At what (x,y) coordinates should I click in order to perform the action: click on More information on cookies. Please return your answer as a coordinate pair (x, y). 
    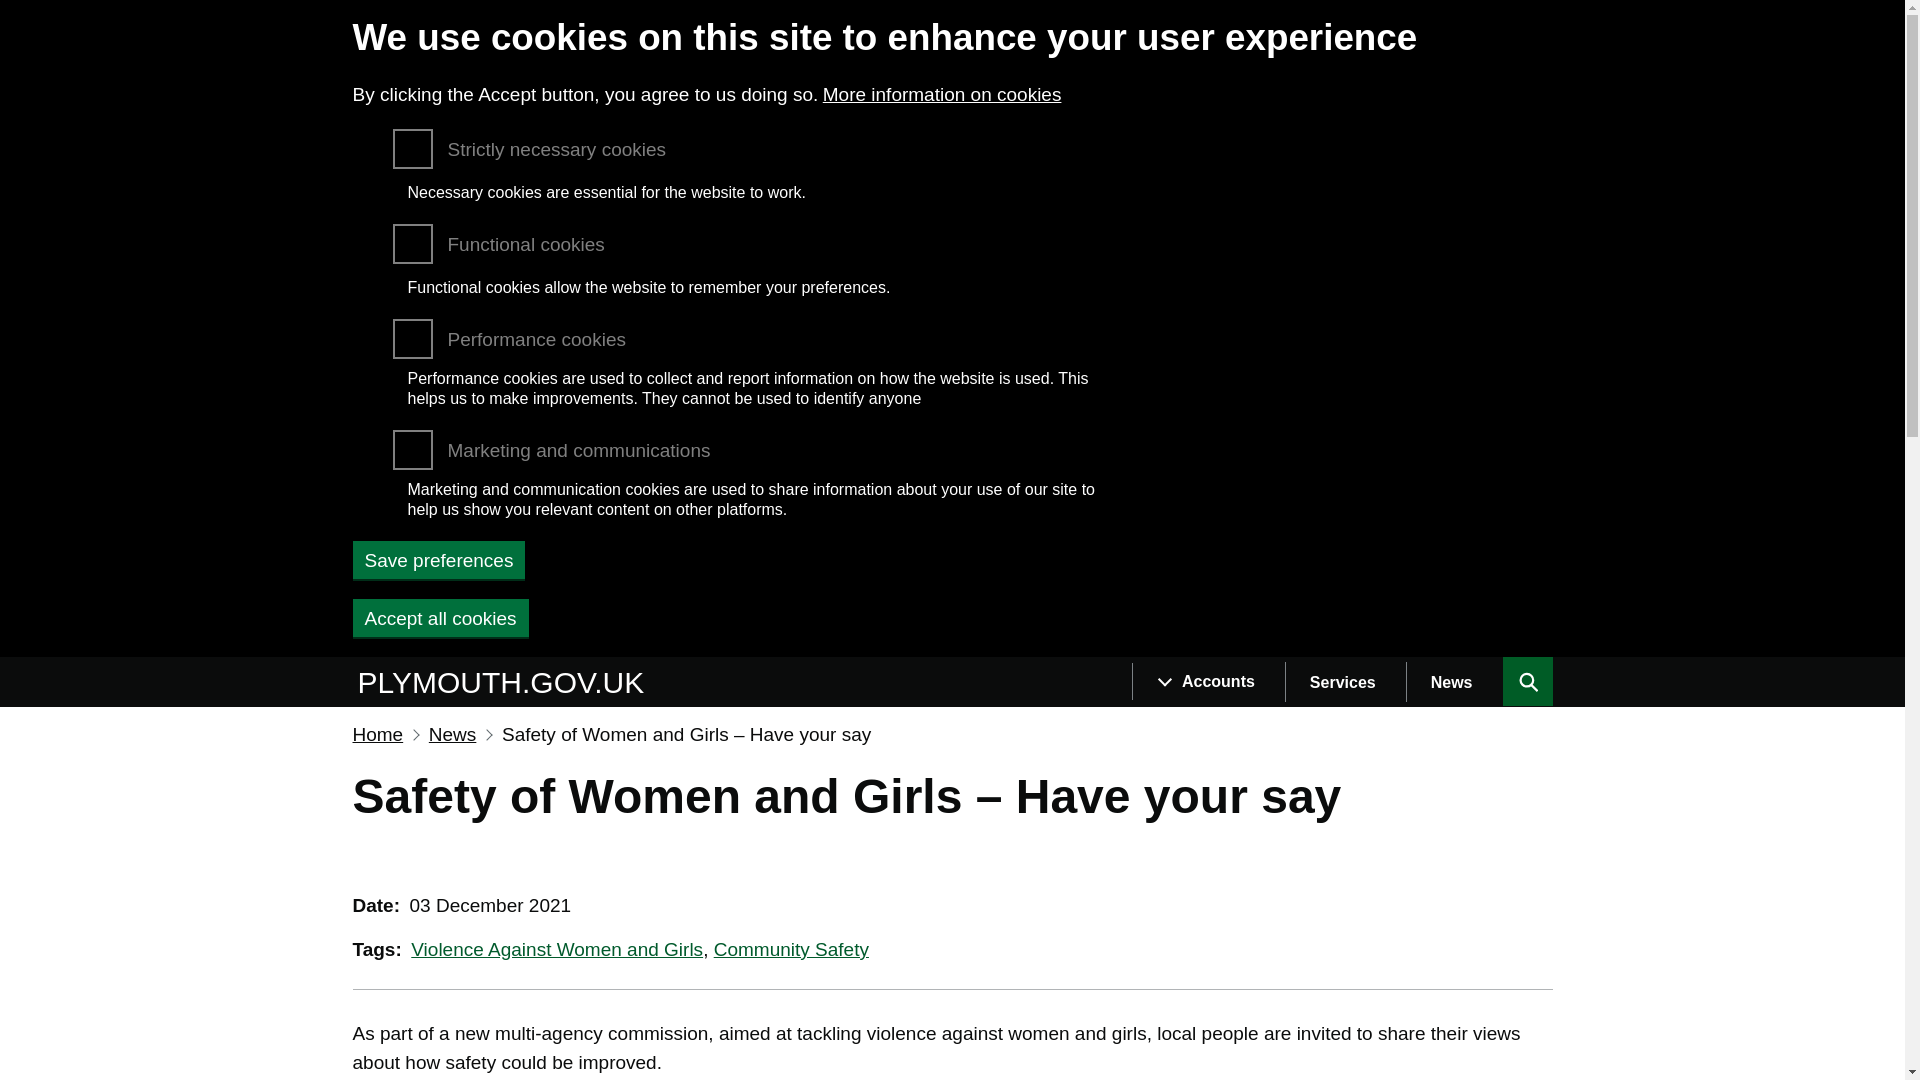
    Looking at the image, I should click on (942, 94).